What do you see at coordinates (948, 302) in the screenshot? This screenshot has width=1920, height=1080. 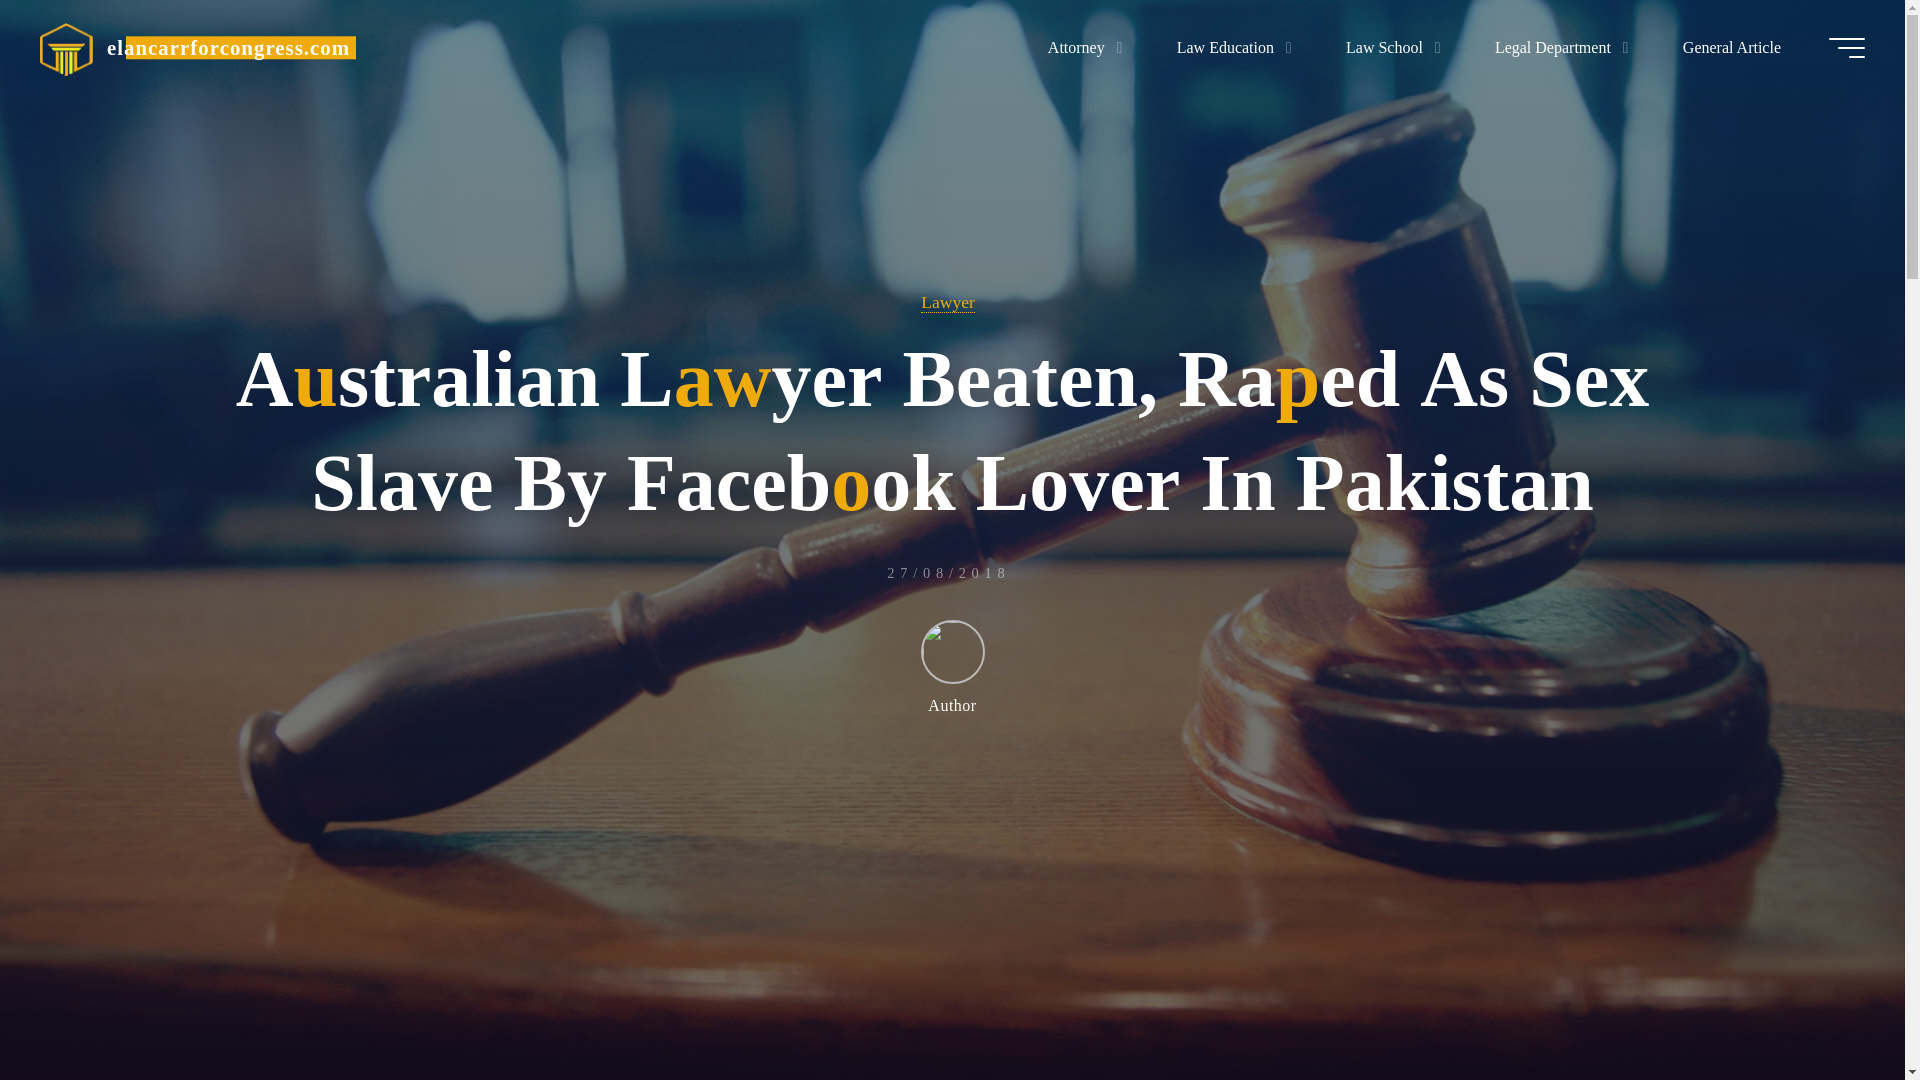 I see `Lawyer` at bounding box center [948, 302].